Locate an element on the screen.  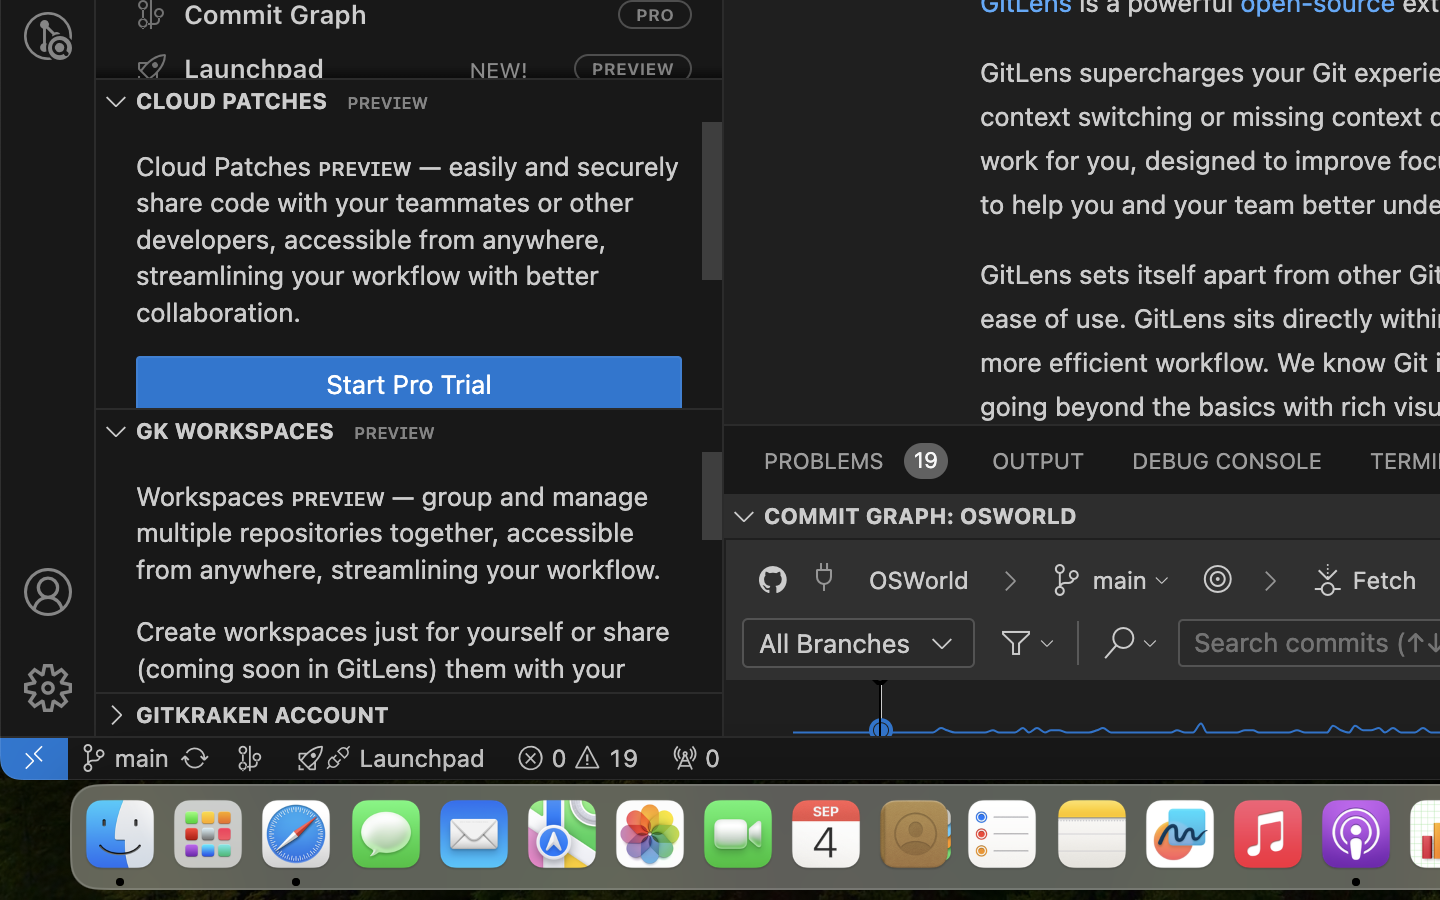
Fetch is located at coordinates (1385, 580).